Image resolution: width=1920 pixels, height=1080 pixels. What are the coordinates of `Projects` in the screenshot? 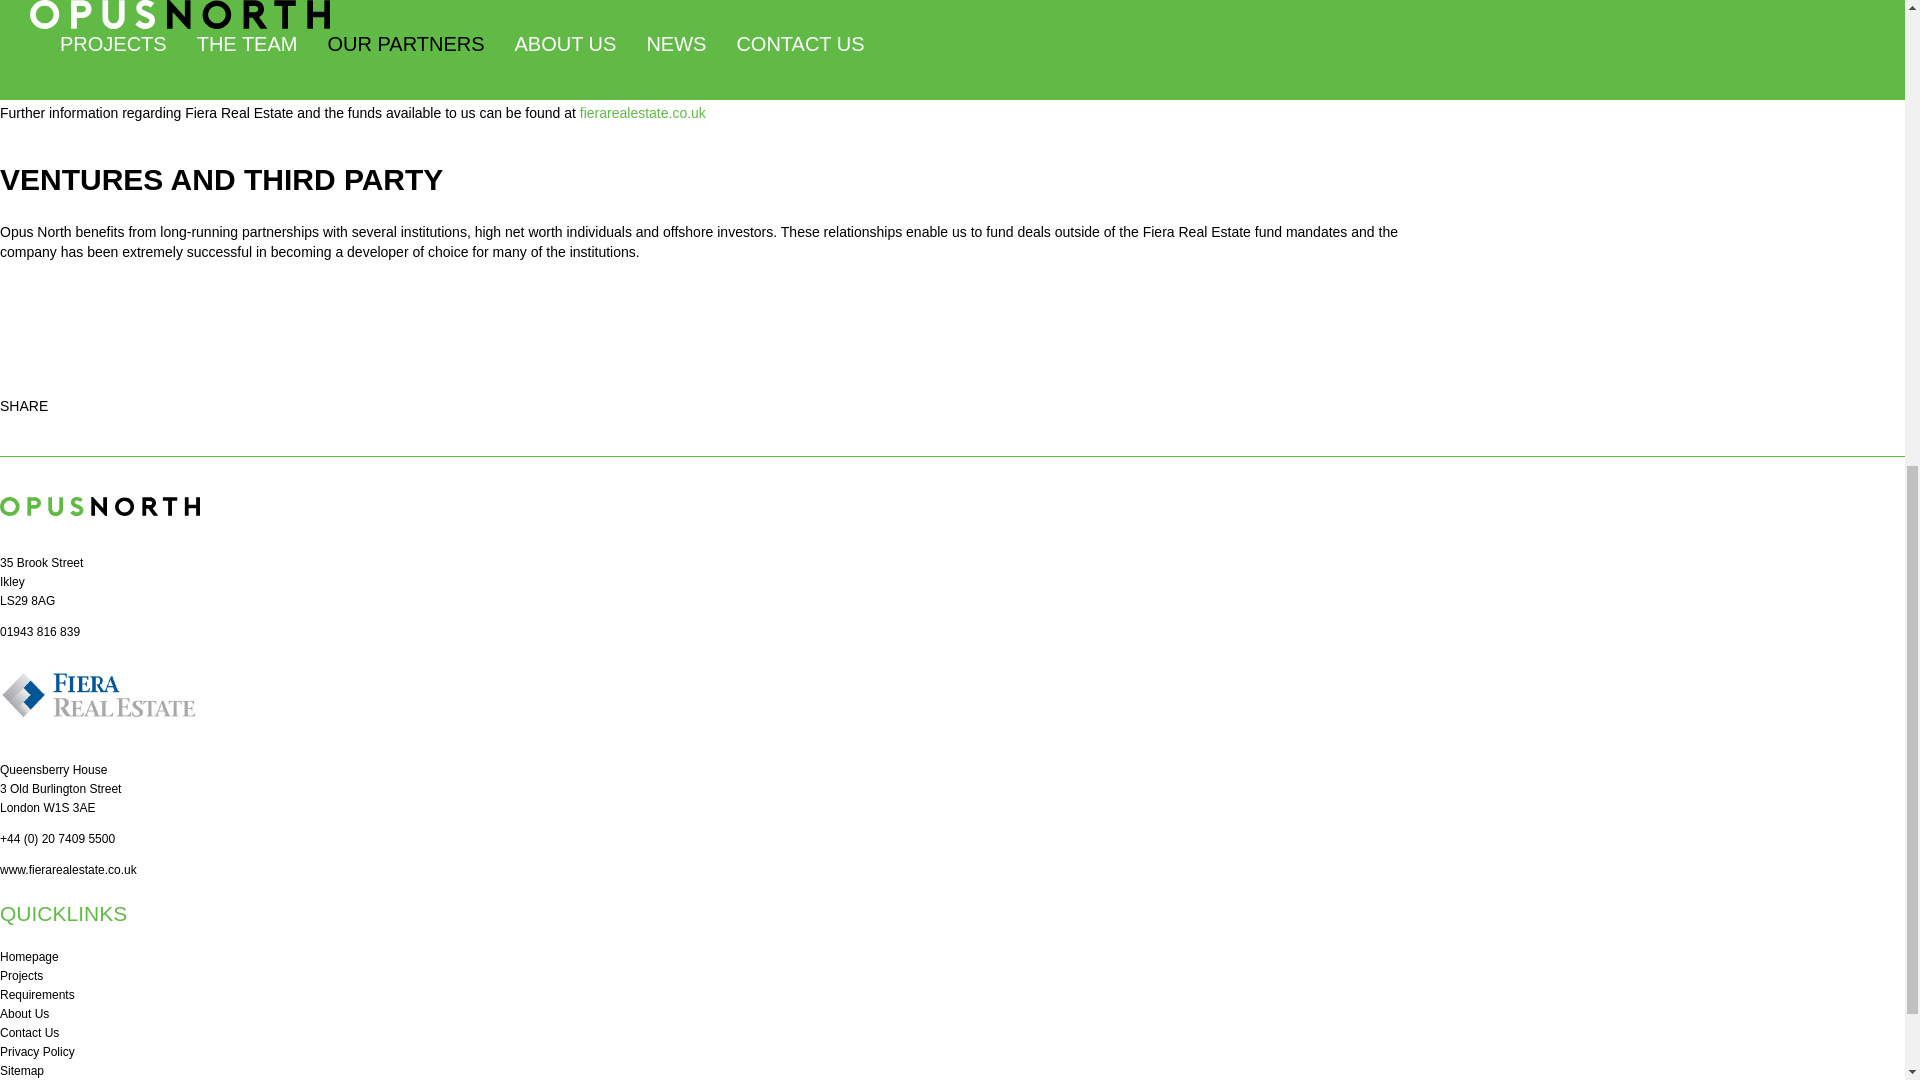 It's located at (21, 975).